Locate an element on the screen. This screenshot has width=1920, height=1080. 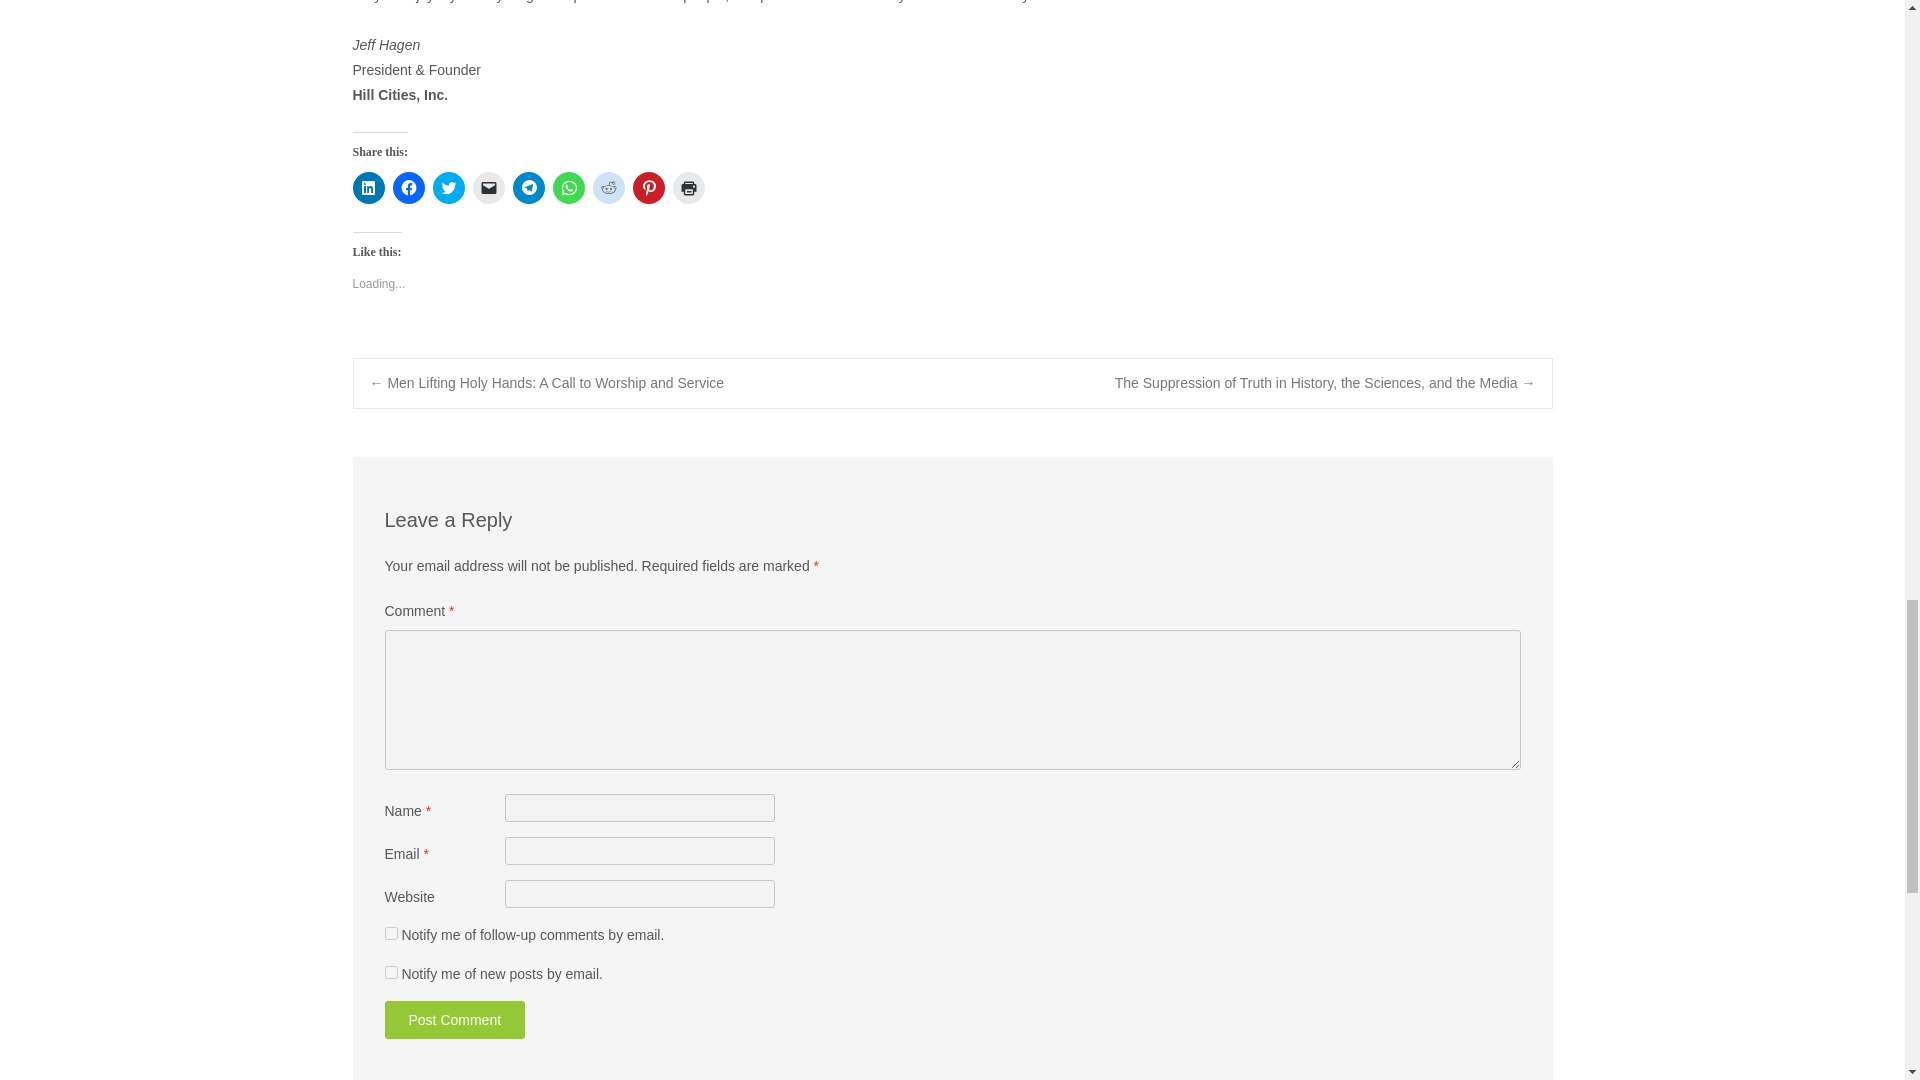
Click to share on LinkedIn is located at coordinates (368, 188).